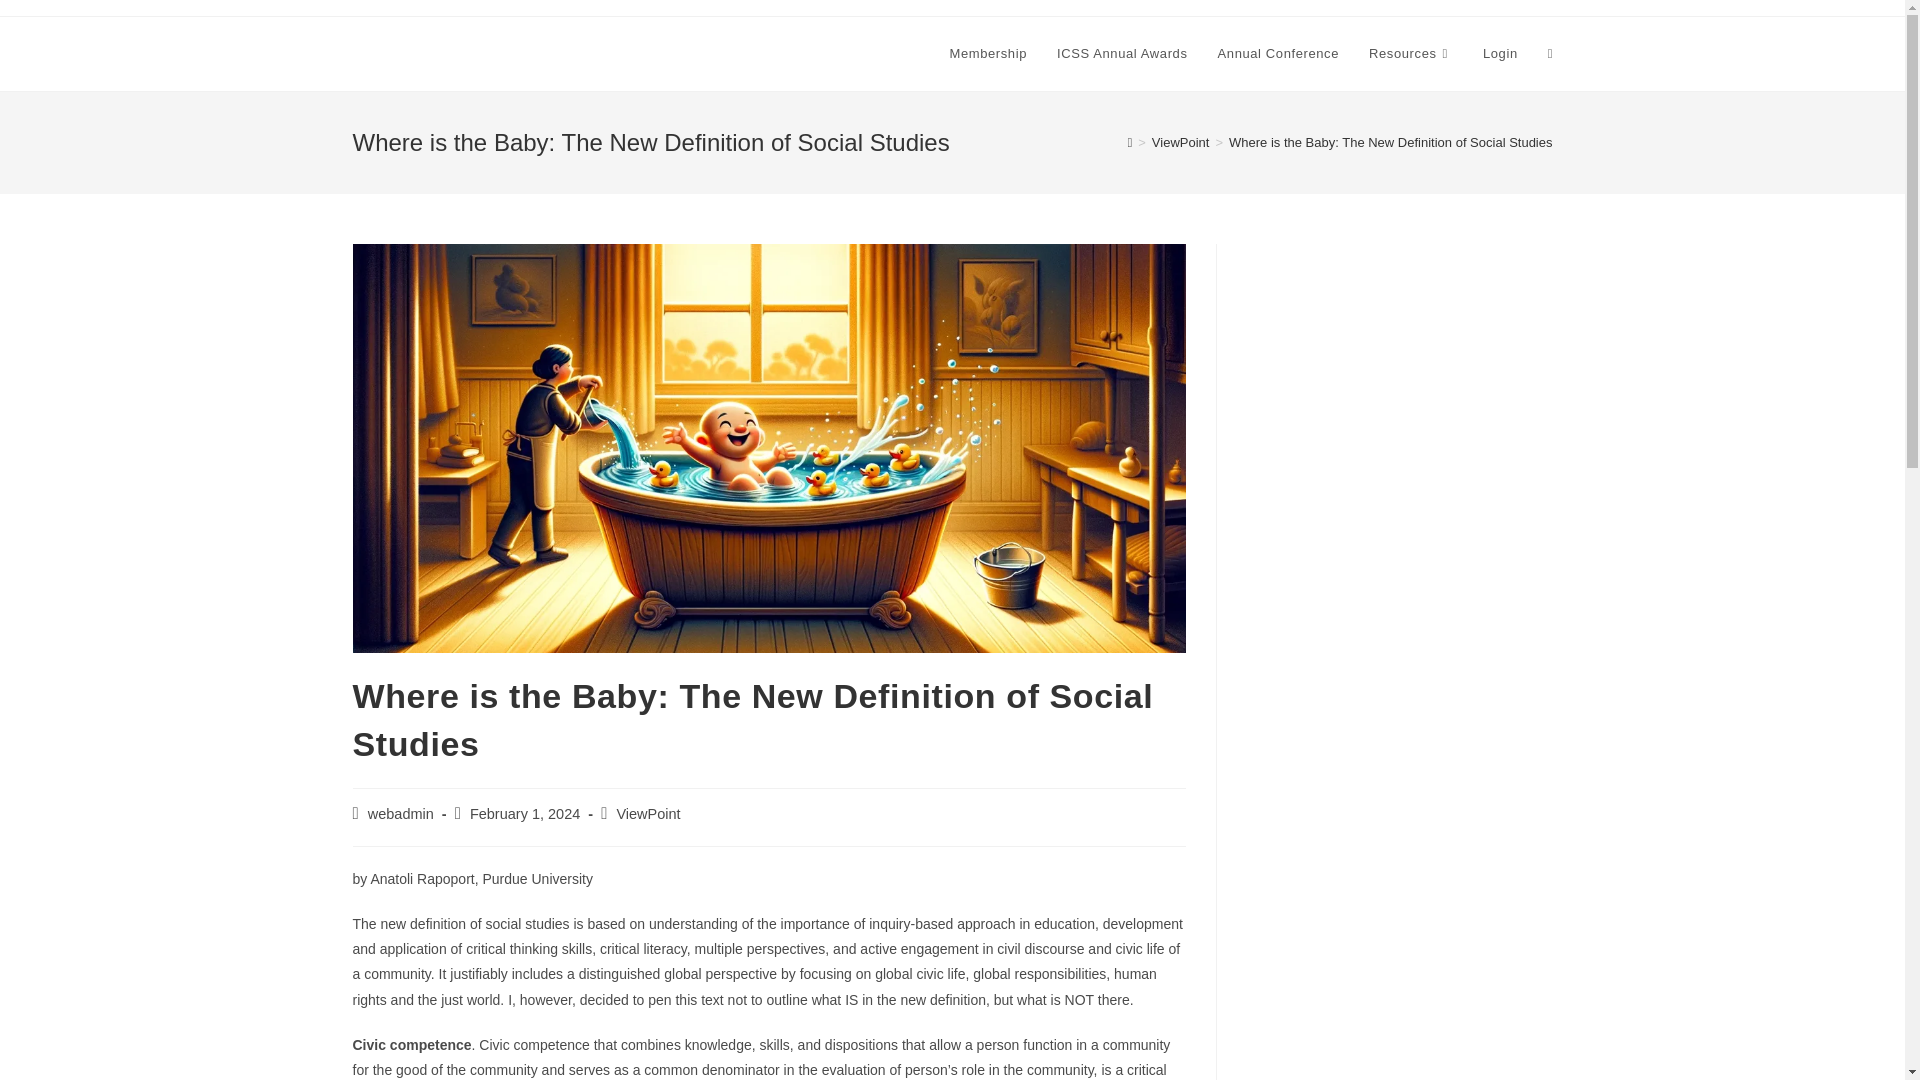 The image size is (1920, 1080). Describe the element at coordinates (400, 813) in the screenshot. I see `Posts by webadmin` at that location.